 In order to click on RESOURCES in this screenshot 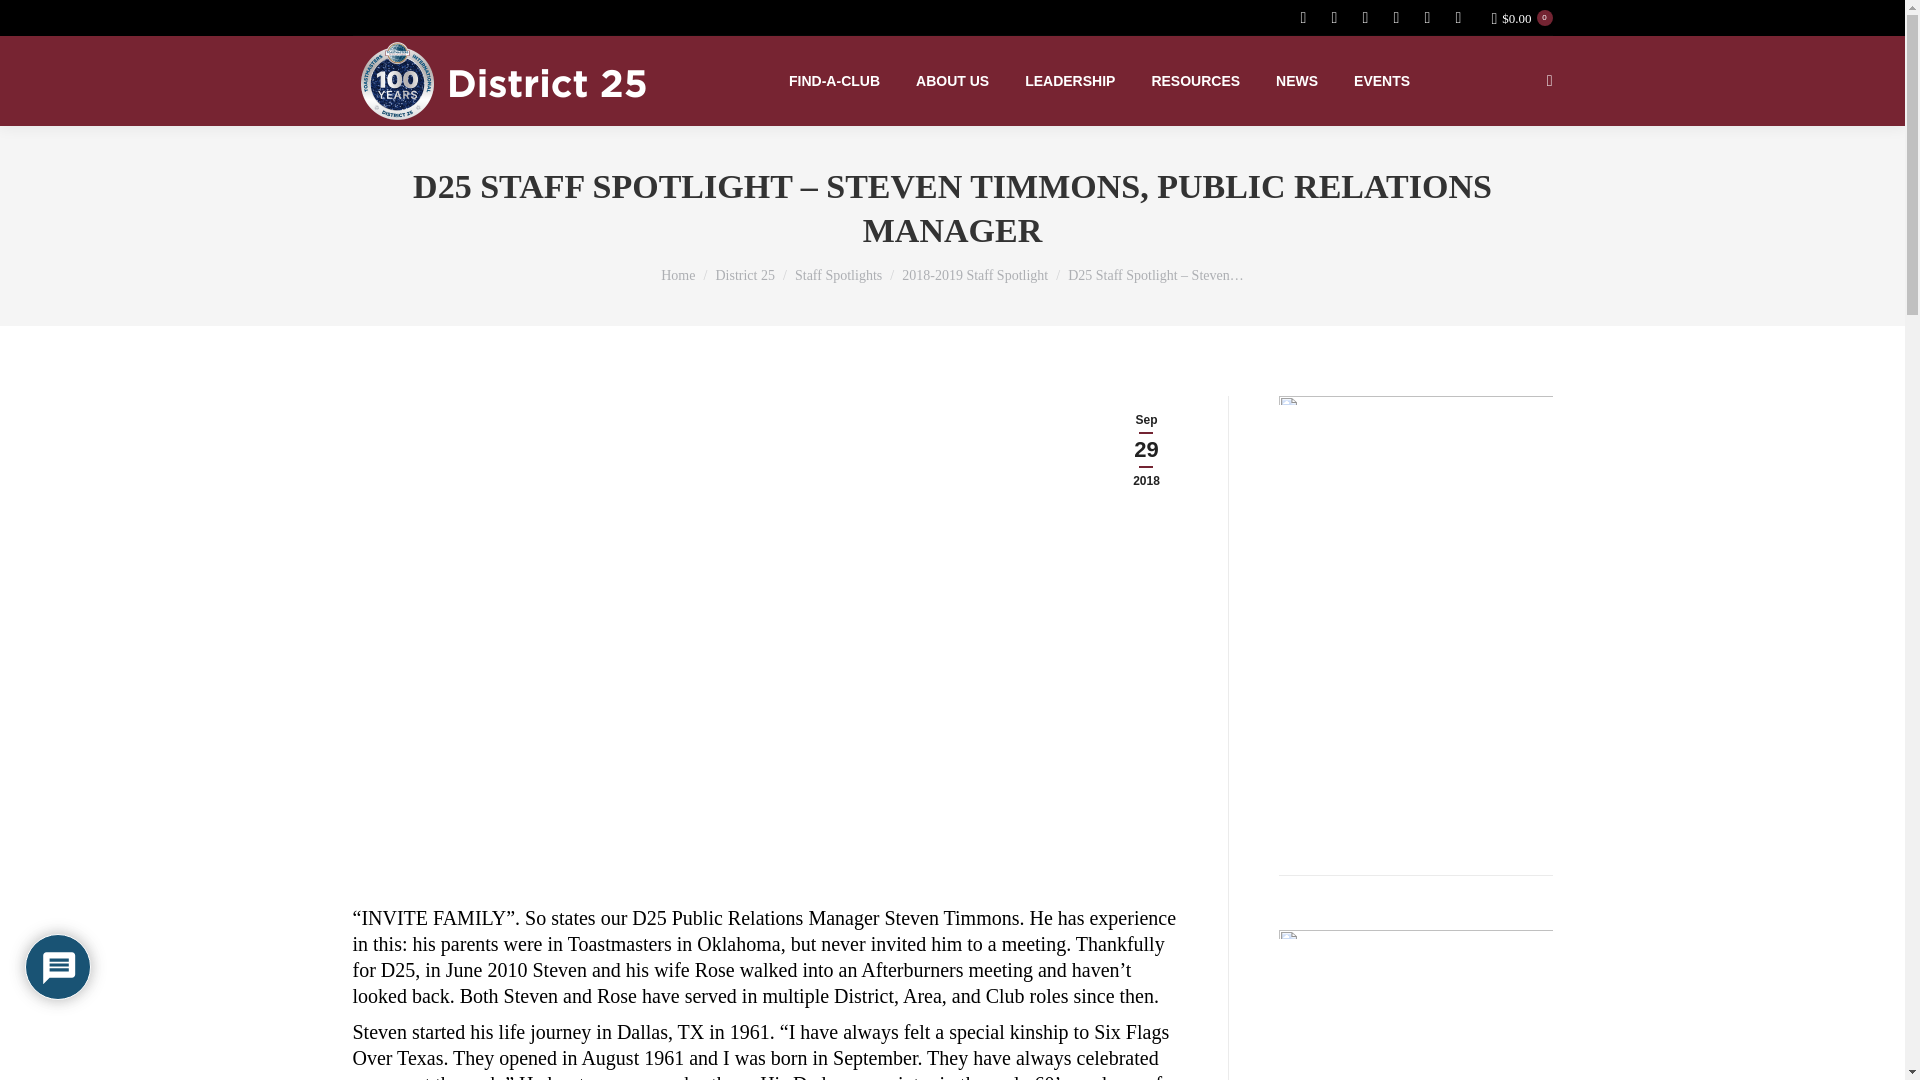, I will do `click(1195, 81)`.